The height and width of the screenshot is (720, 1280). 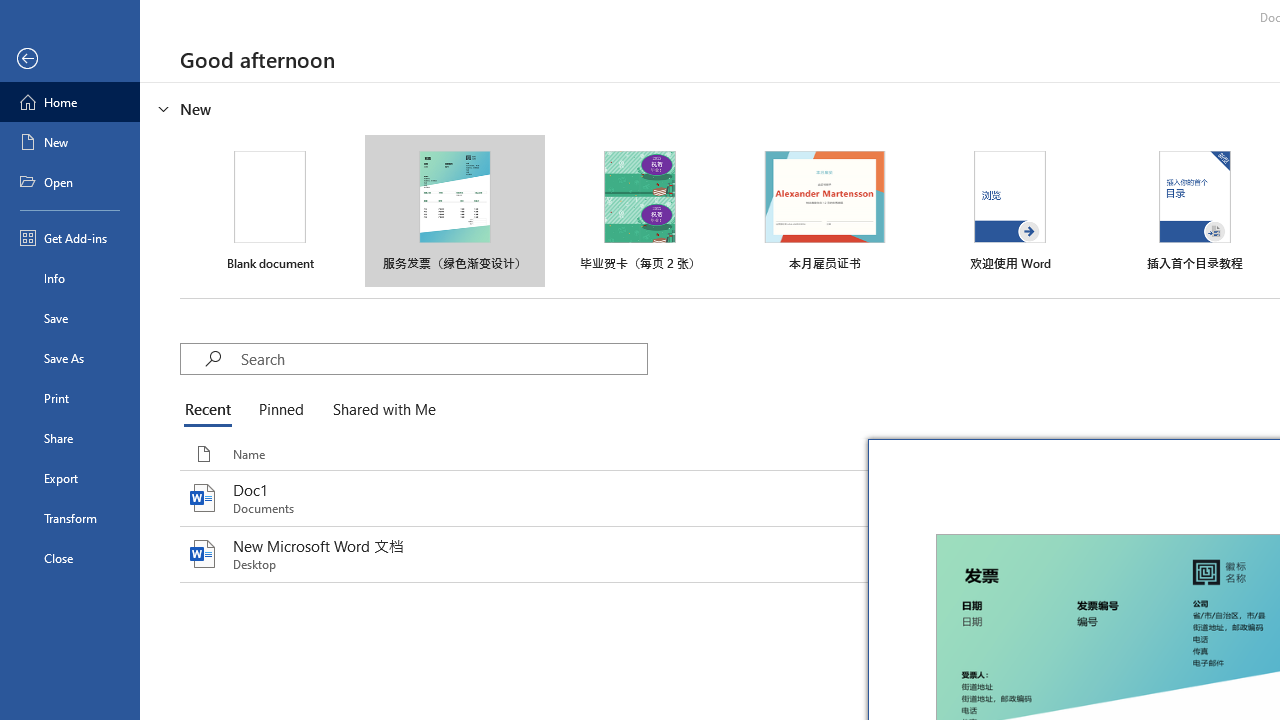 What do you see at coordinates (70, 398) in the screenshot?
I see `Print` at bounding box center [70, 398].